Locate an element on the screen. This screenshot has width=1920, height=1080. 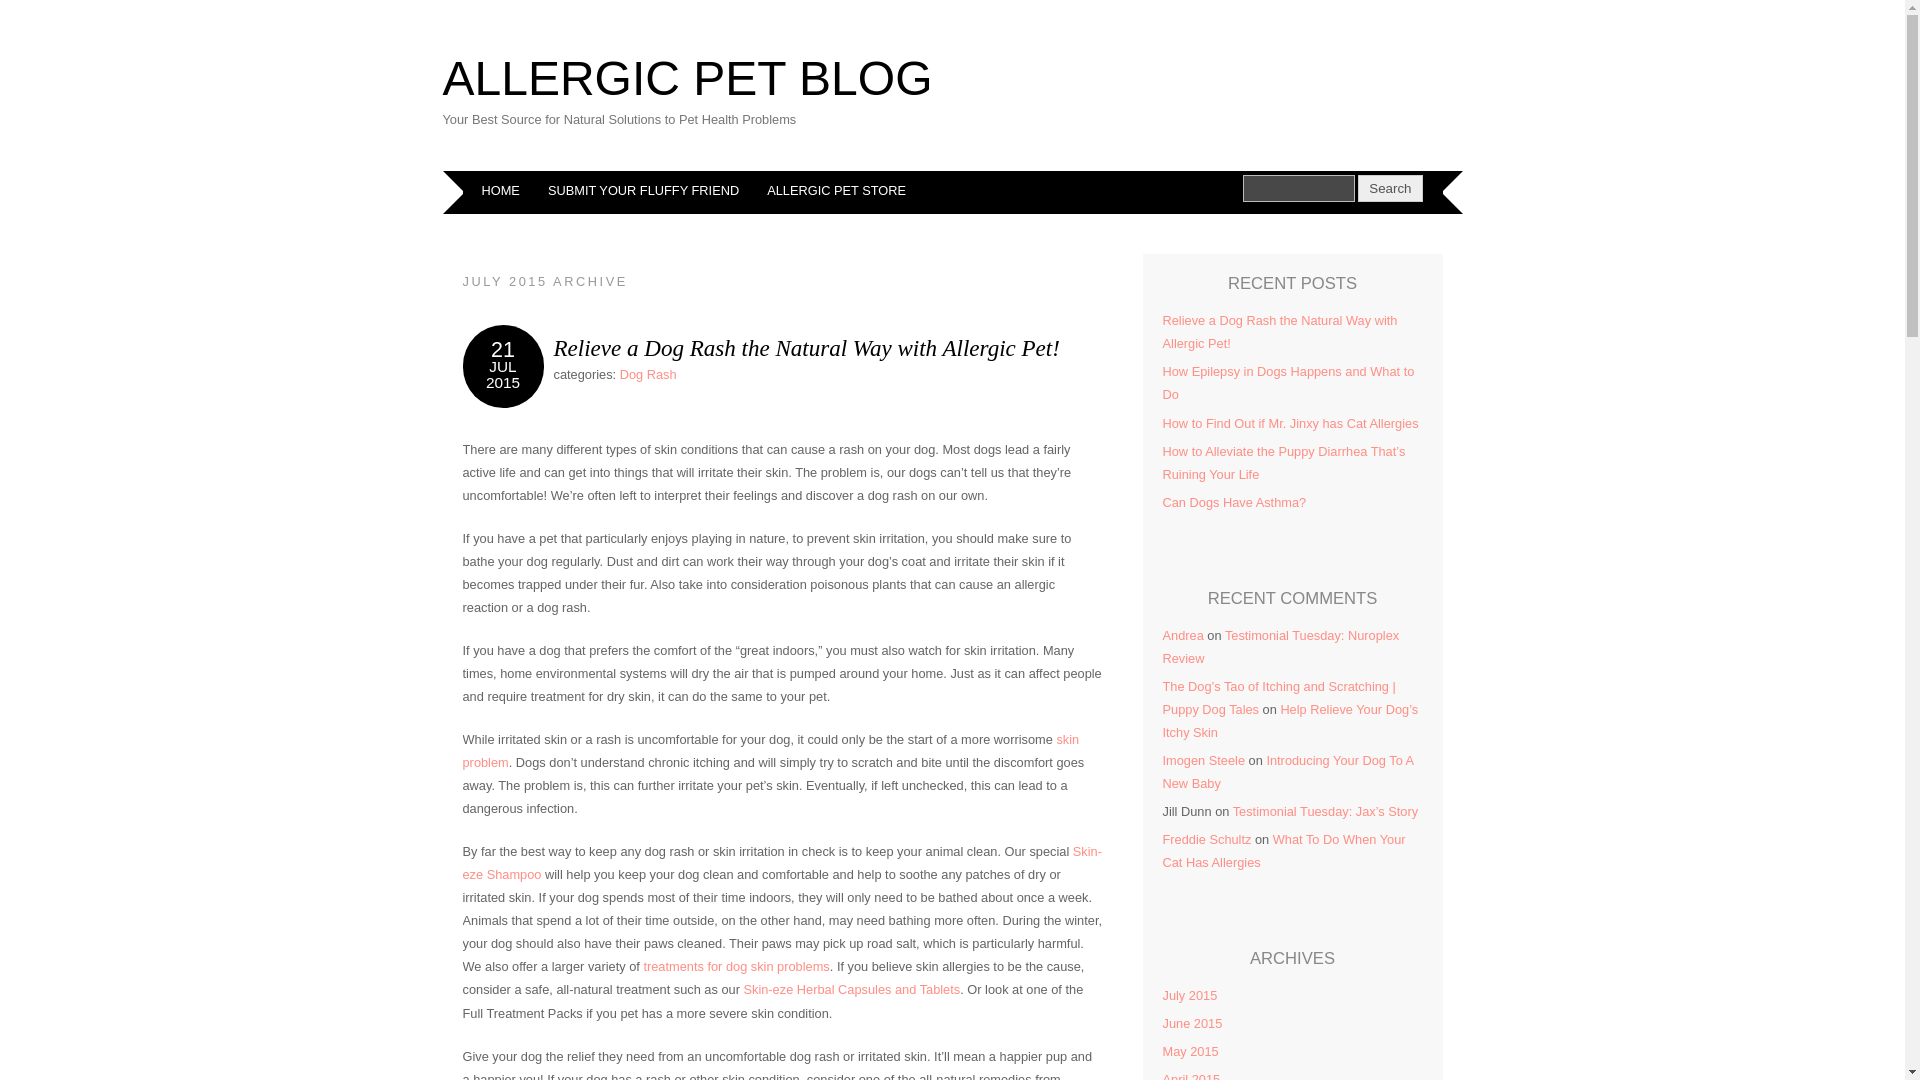
Search is located at coordinates (1390, 188).